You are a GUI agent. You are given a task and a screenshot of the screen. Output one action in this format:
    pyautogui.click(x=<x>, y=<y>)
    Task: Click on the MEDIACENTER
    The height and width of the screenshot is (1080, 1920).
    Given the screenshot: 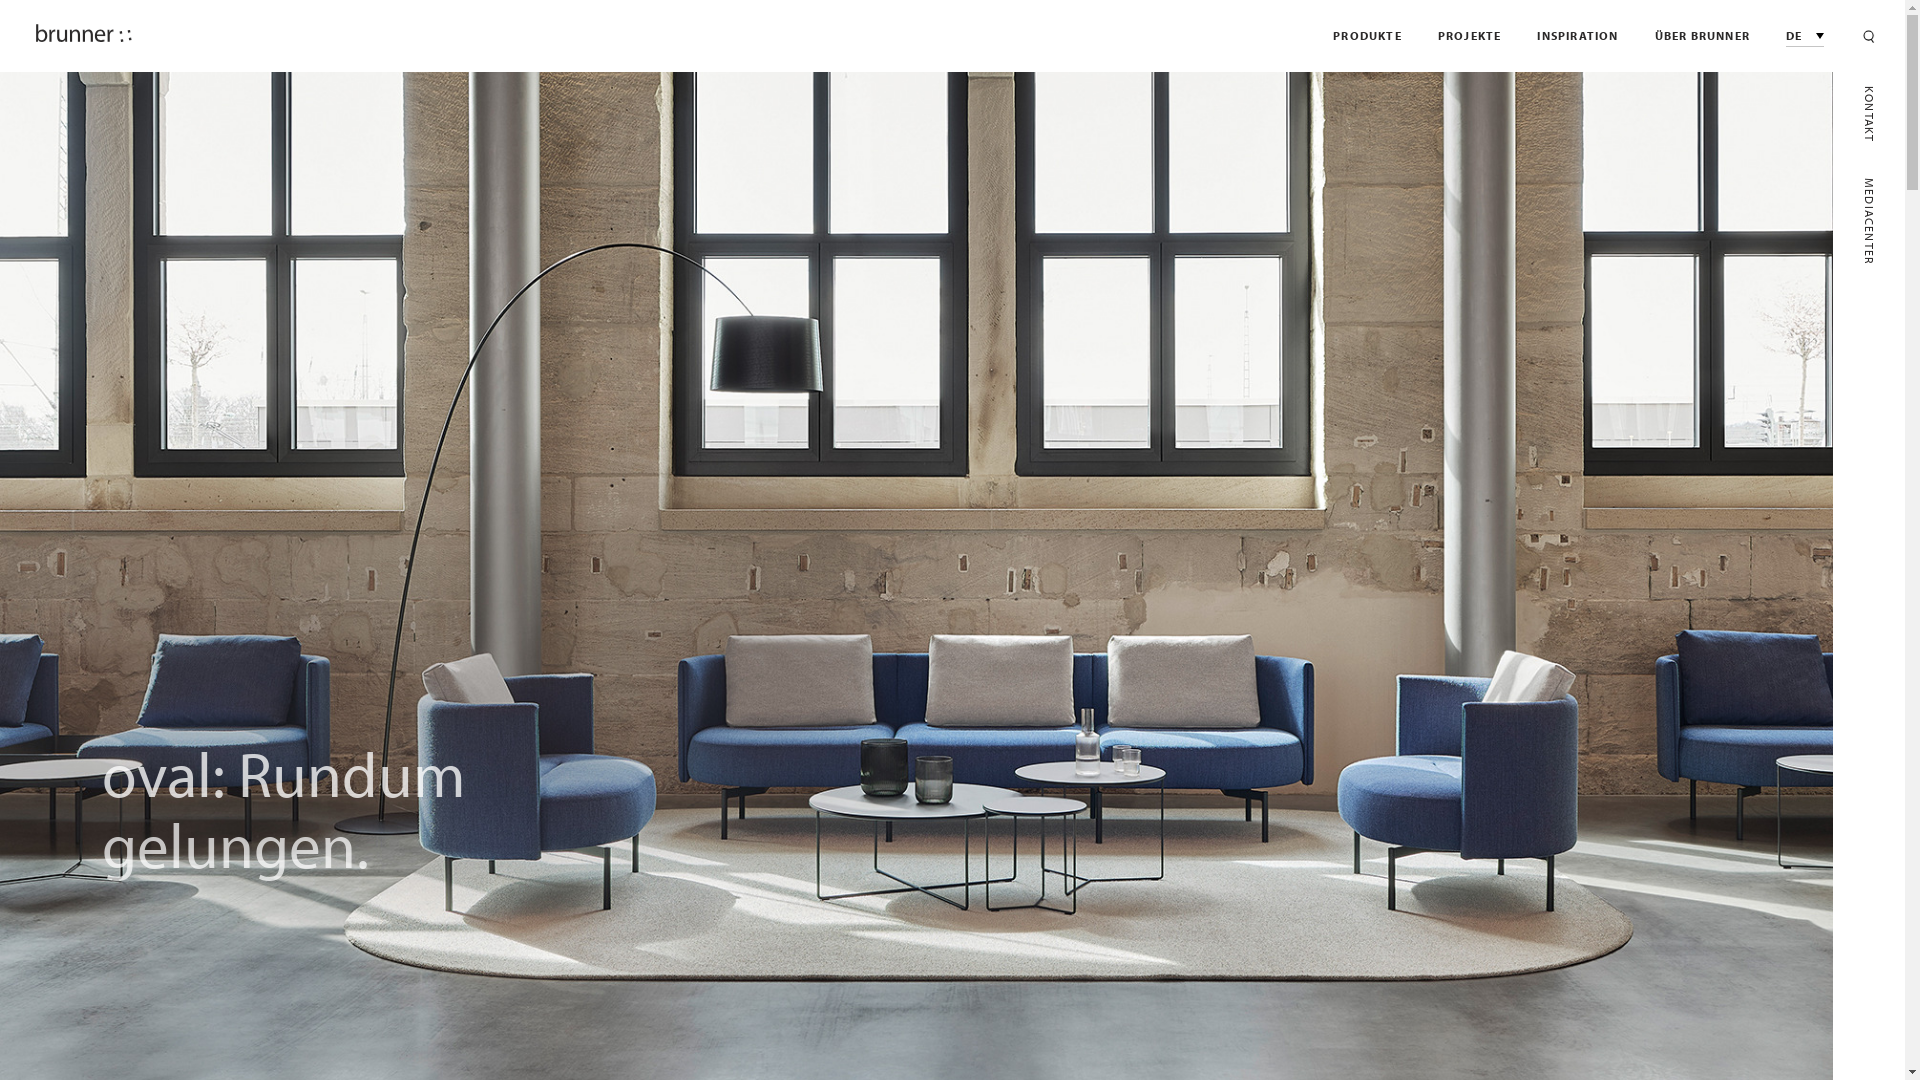 What is the action you would take?
    pyautogui.click(x=1869, y=221)
    